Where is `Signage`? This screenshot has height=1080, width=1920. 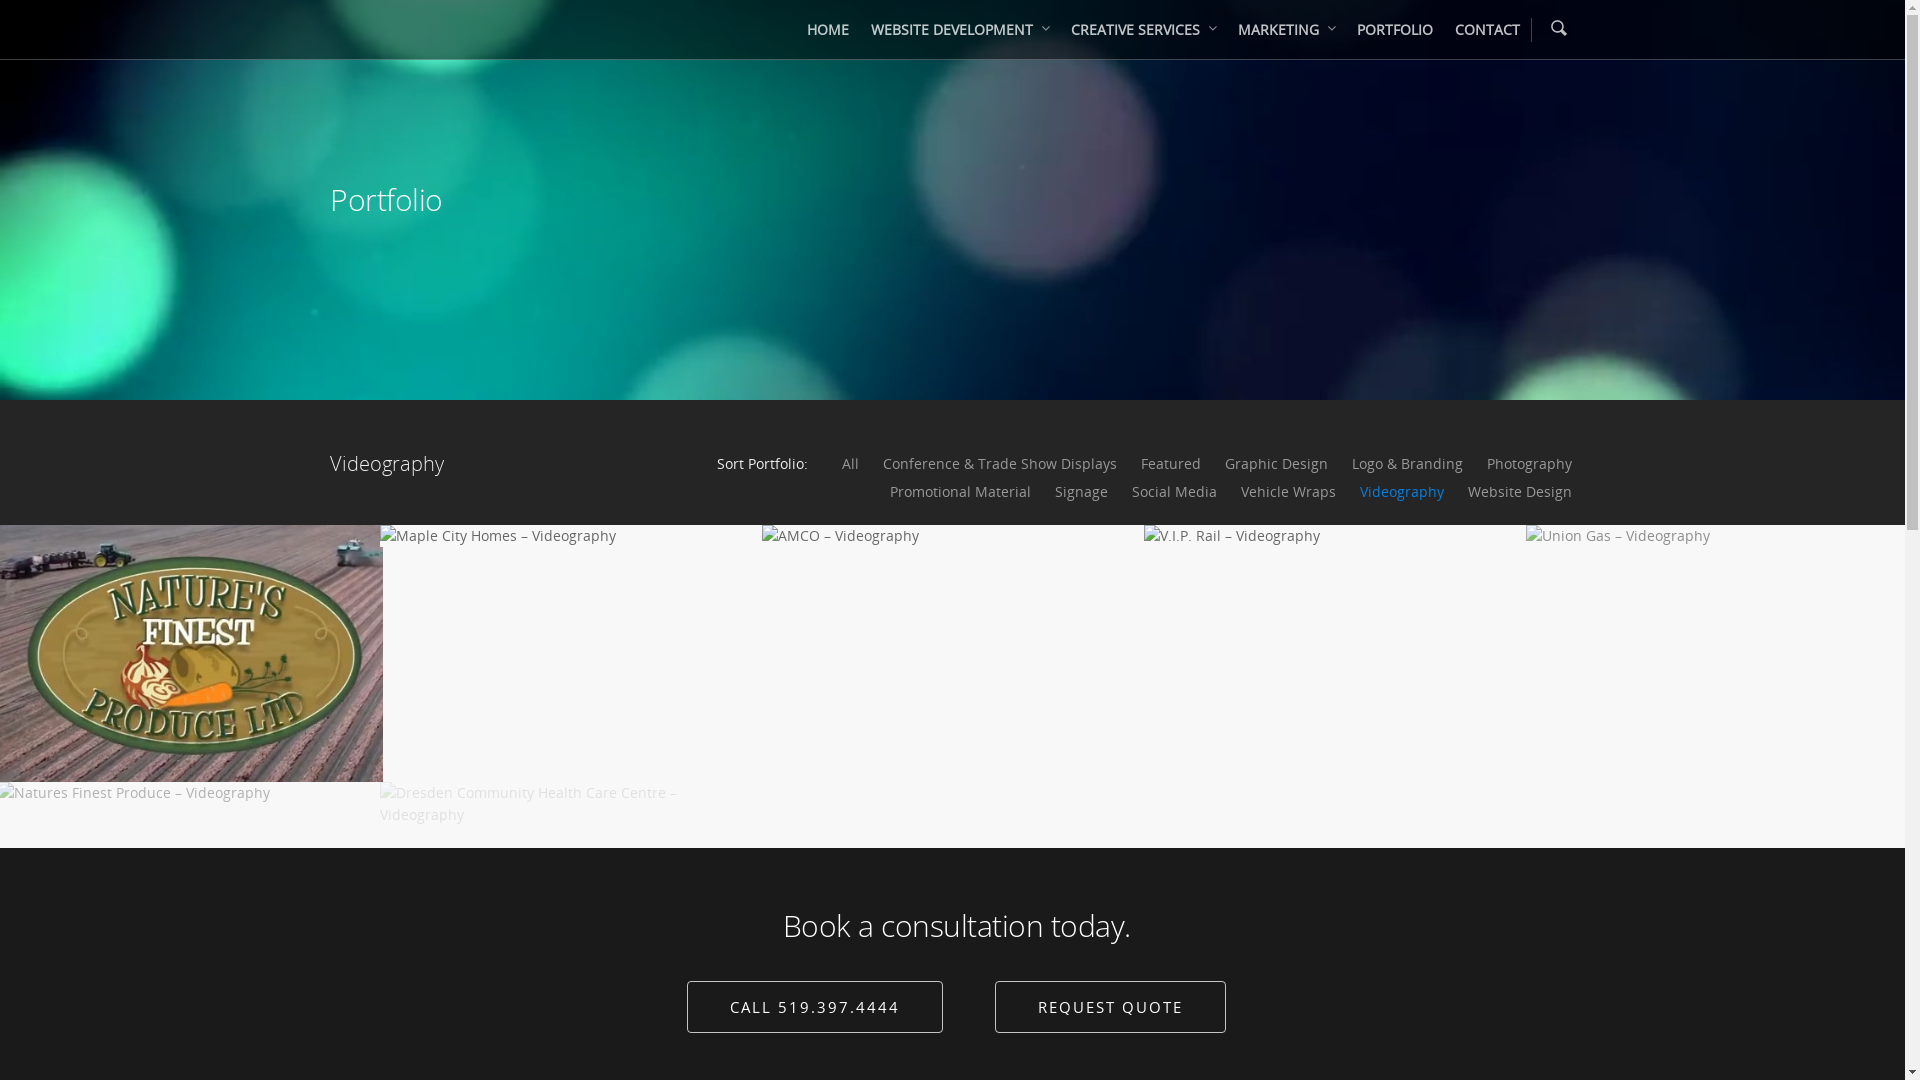 Signage is located at coordinates (1082, 492).